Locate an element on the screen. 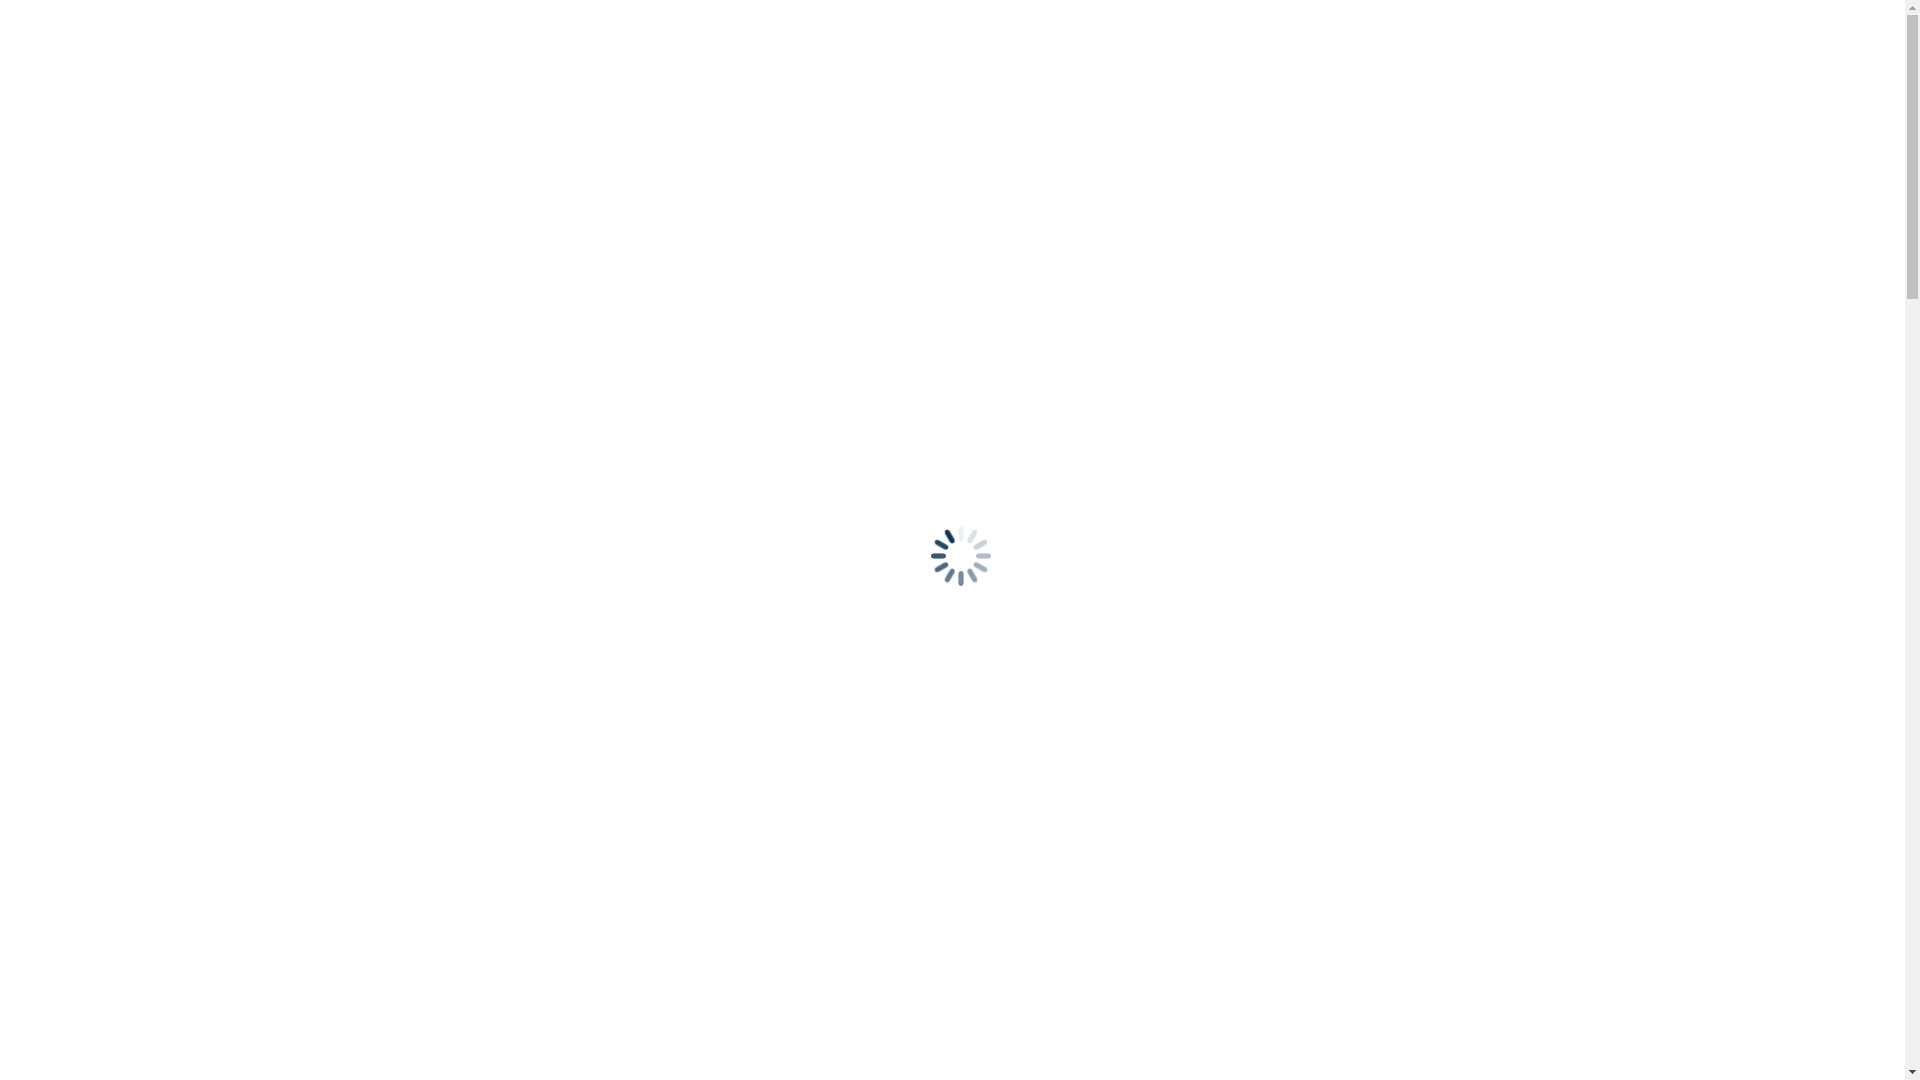  AFSPRAAK VOOR ONDERHOUD is located at coordinates (126, 24).